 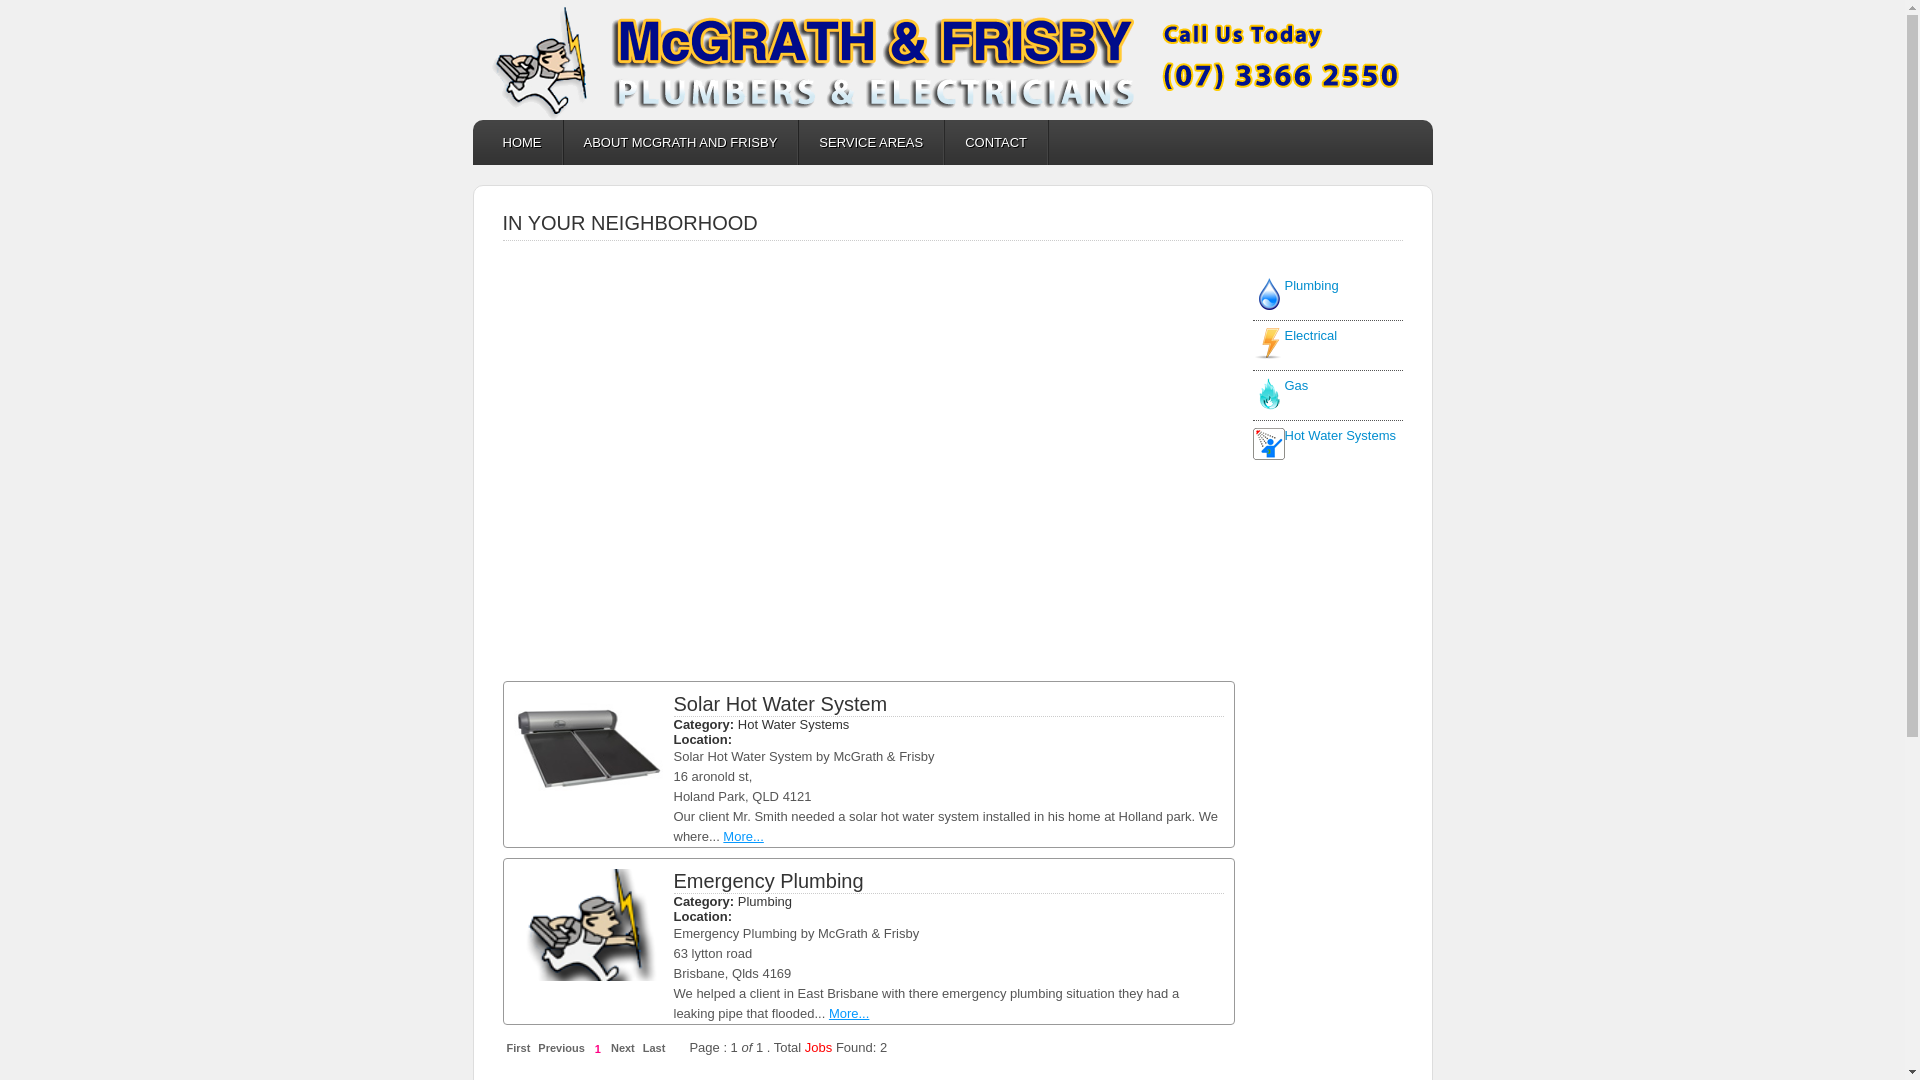 I want to click on Hot Water Systems, so click(x=1327, y=444).